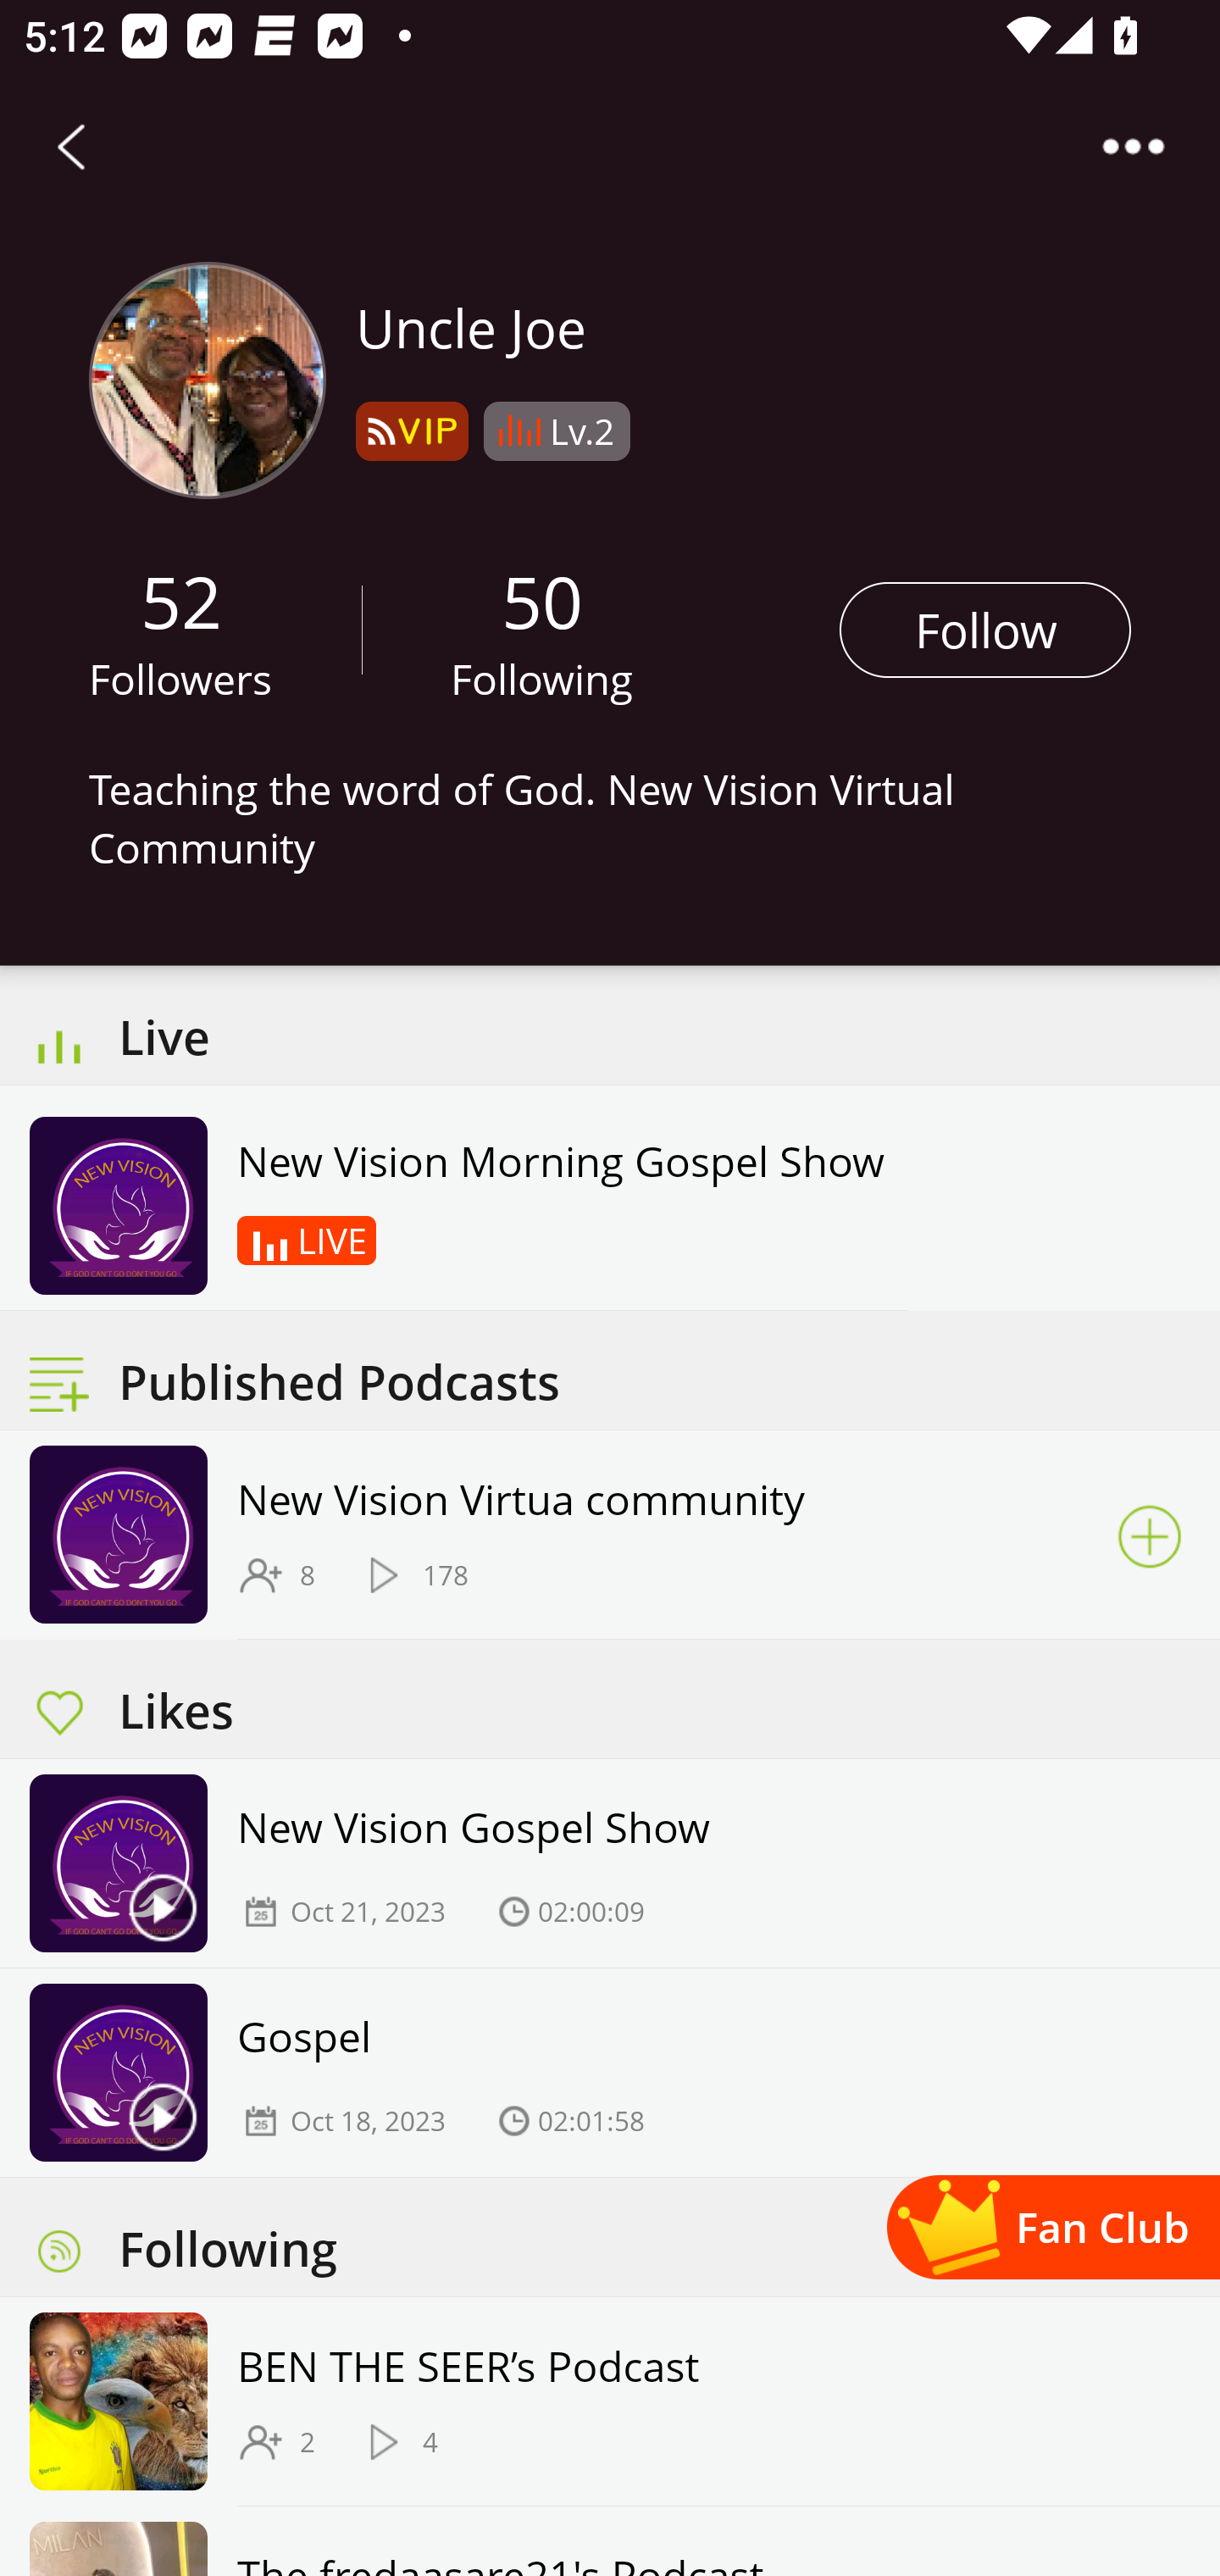 This screenshot has height=2576, width=1220. What do you see at coordinates (181, 679) in the screenshot?
I see `Followers` at bounding box center [181, 679].